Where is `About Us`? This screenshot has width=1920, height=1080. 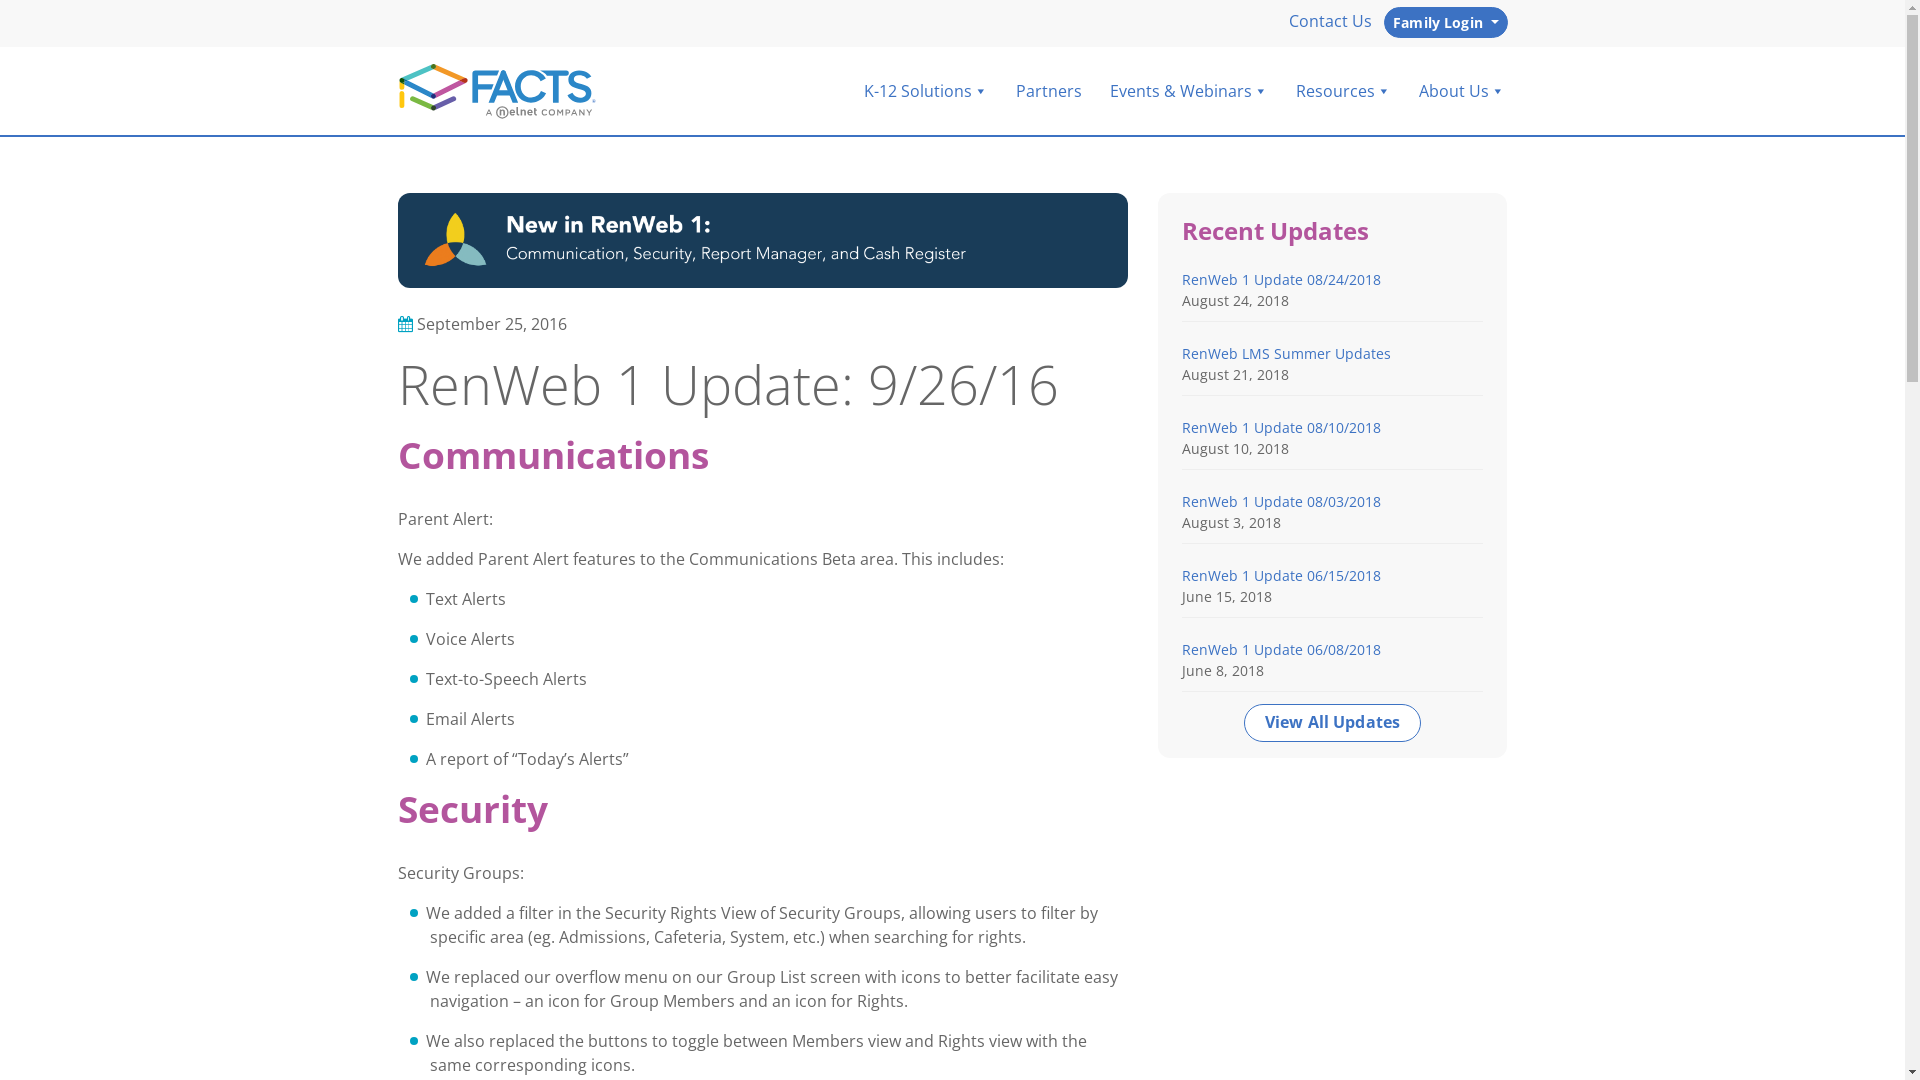
About Us is located at coordinates (1461, 91).